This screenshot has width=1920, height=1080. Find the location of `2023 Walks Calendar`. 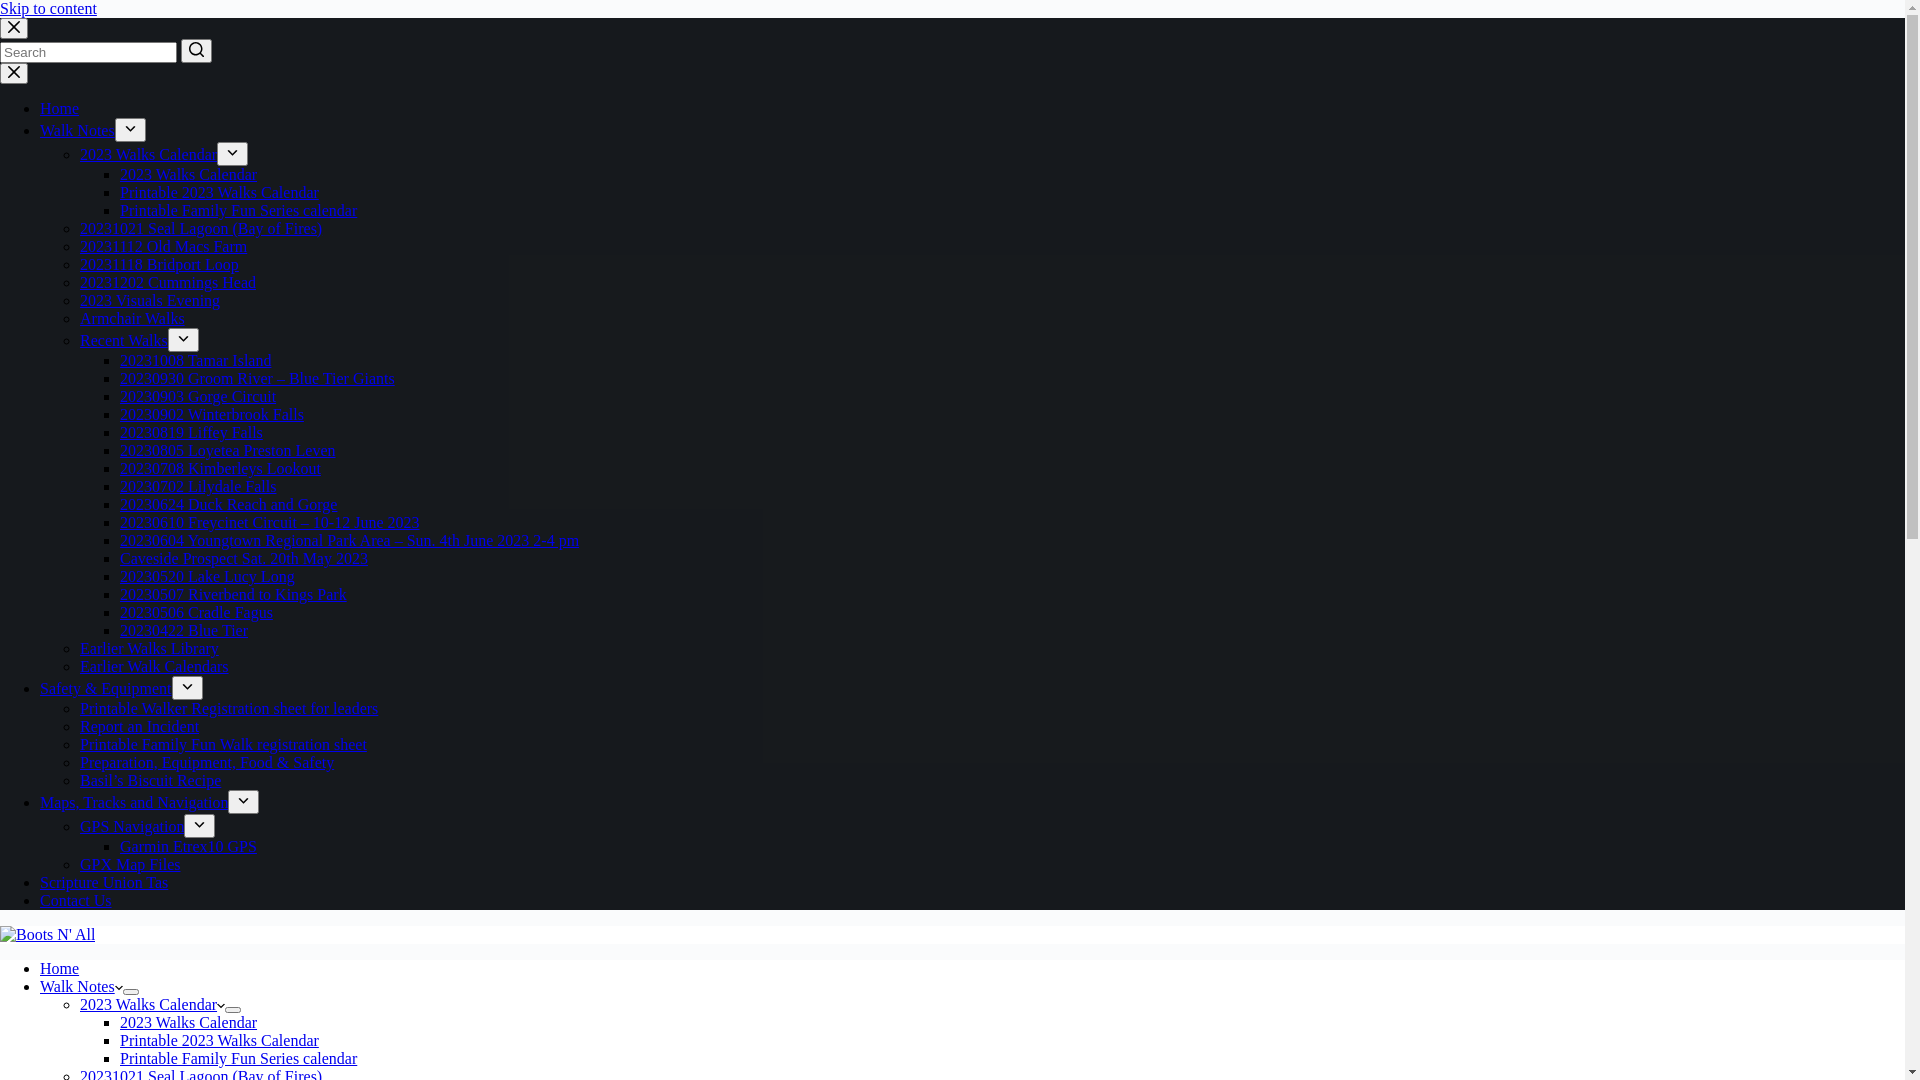

2023 Walks Calendar is located at coordinates (188, 1022).